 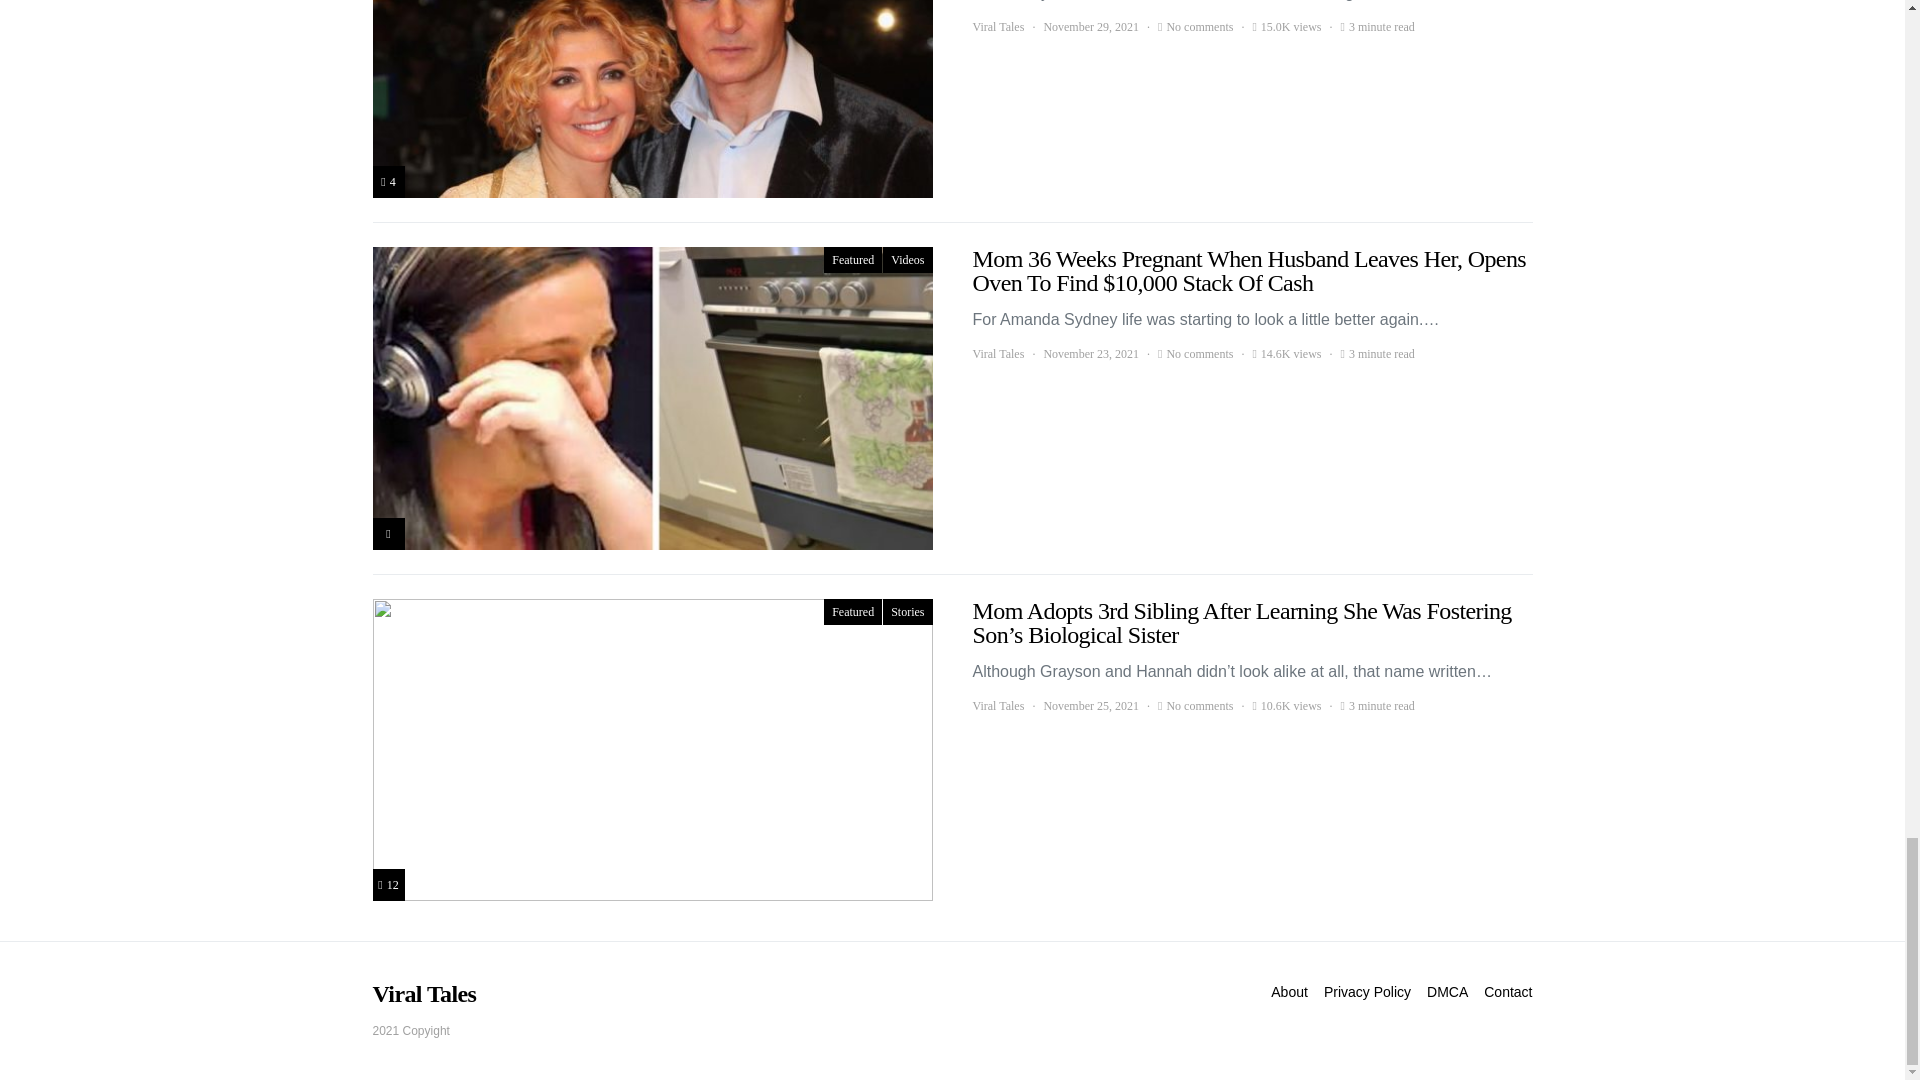 I want to click on 4, so click(x=388, y=182).